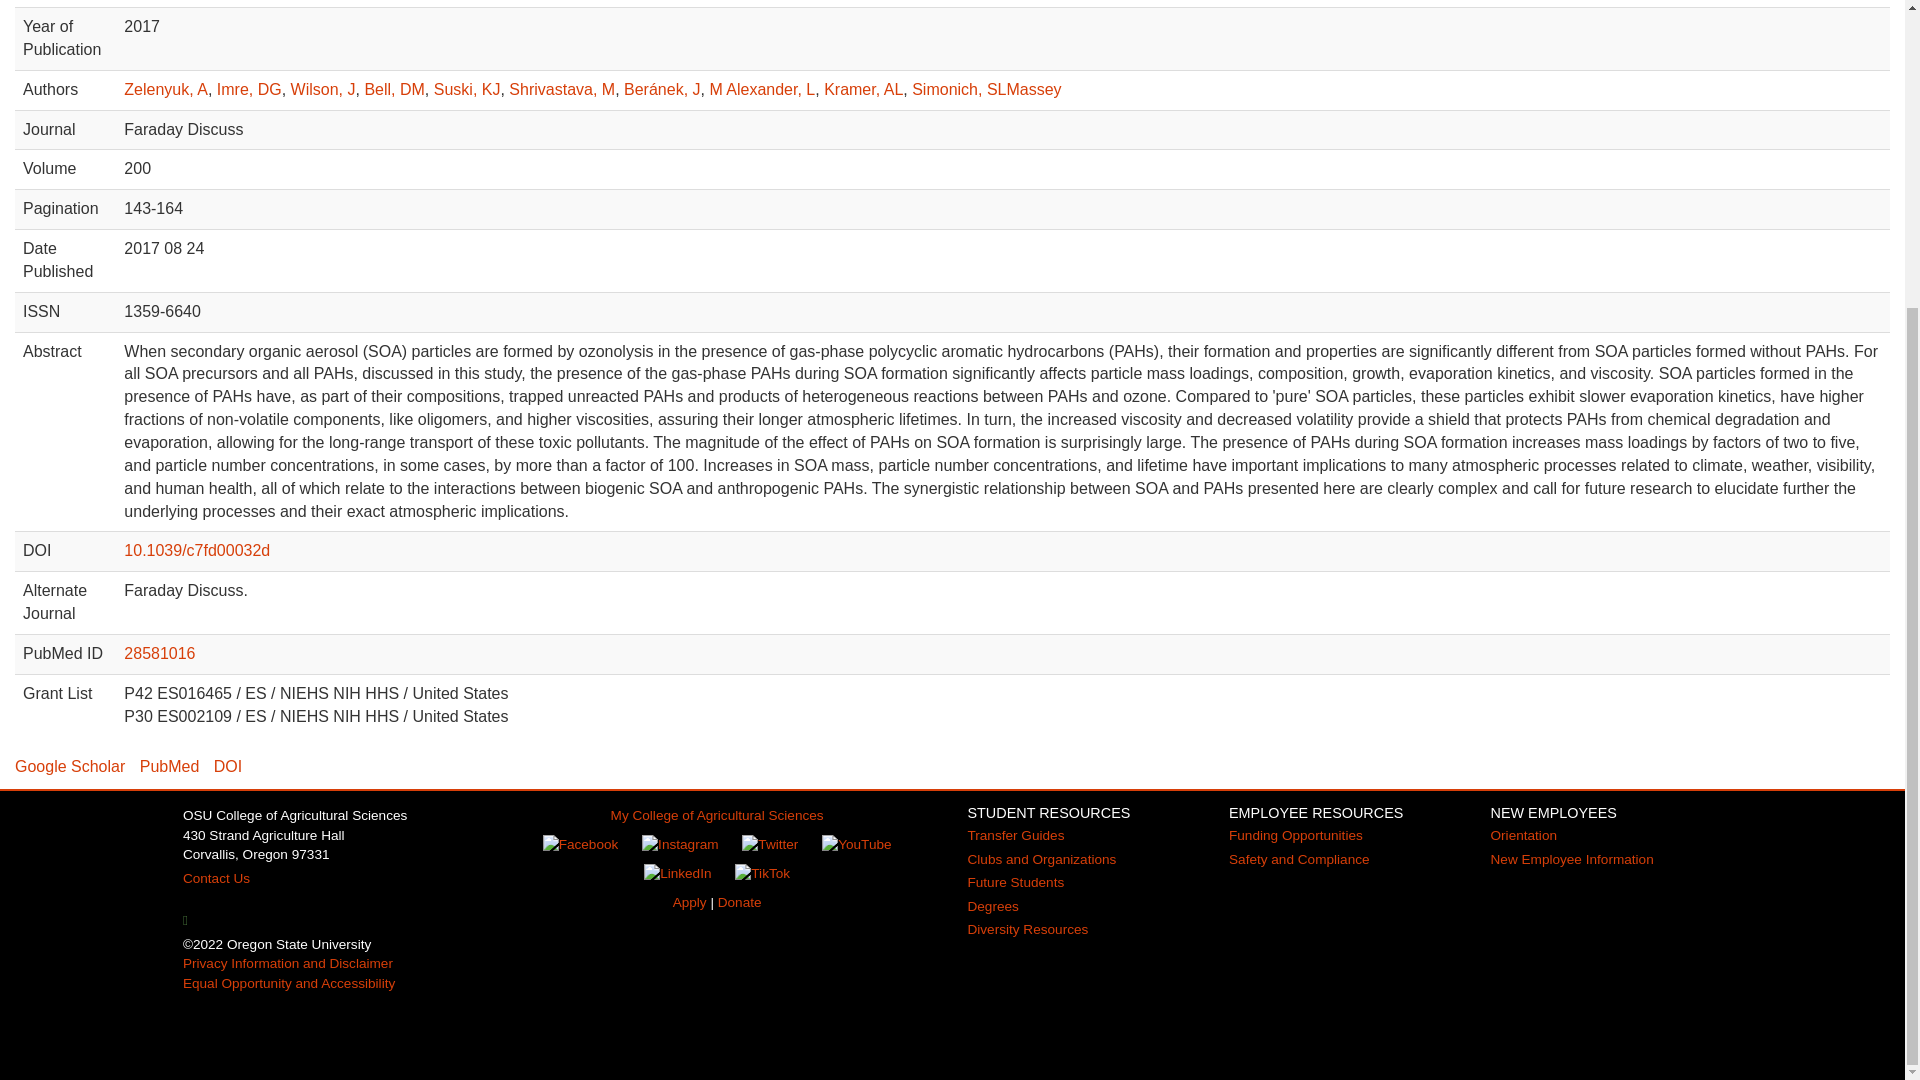 The height and width of the screenshot is (1080, 1920). Describe the element at coordinates (1041, 860) in the screenshot. I see `Clubs and Organizations` at that location.